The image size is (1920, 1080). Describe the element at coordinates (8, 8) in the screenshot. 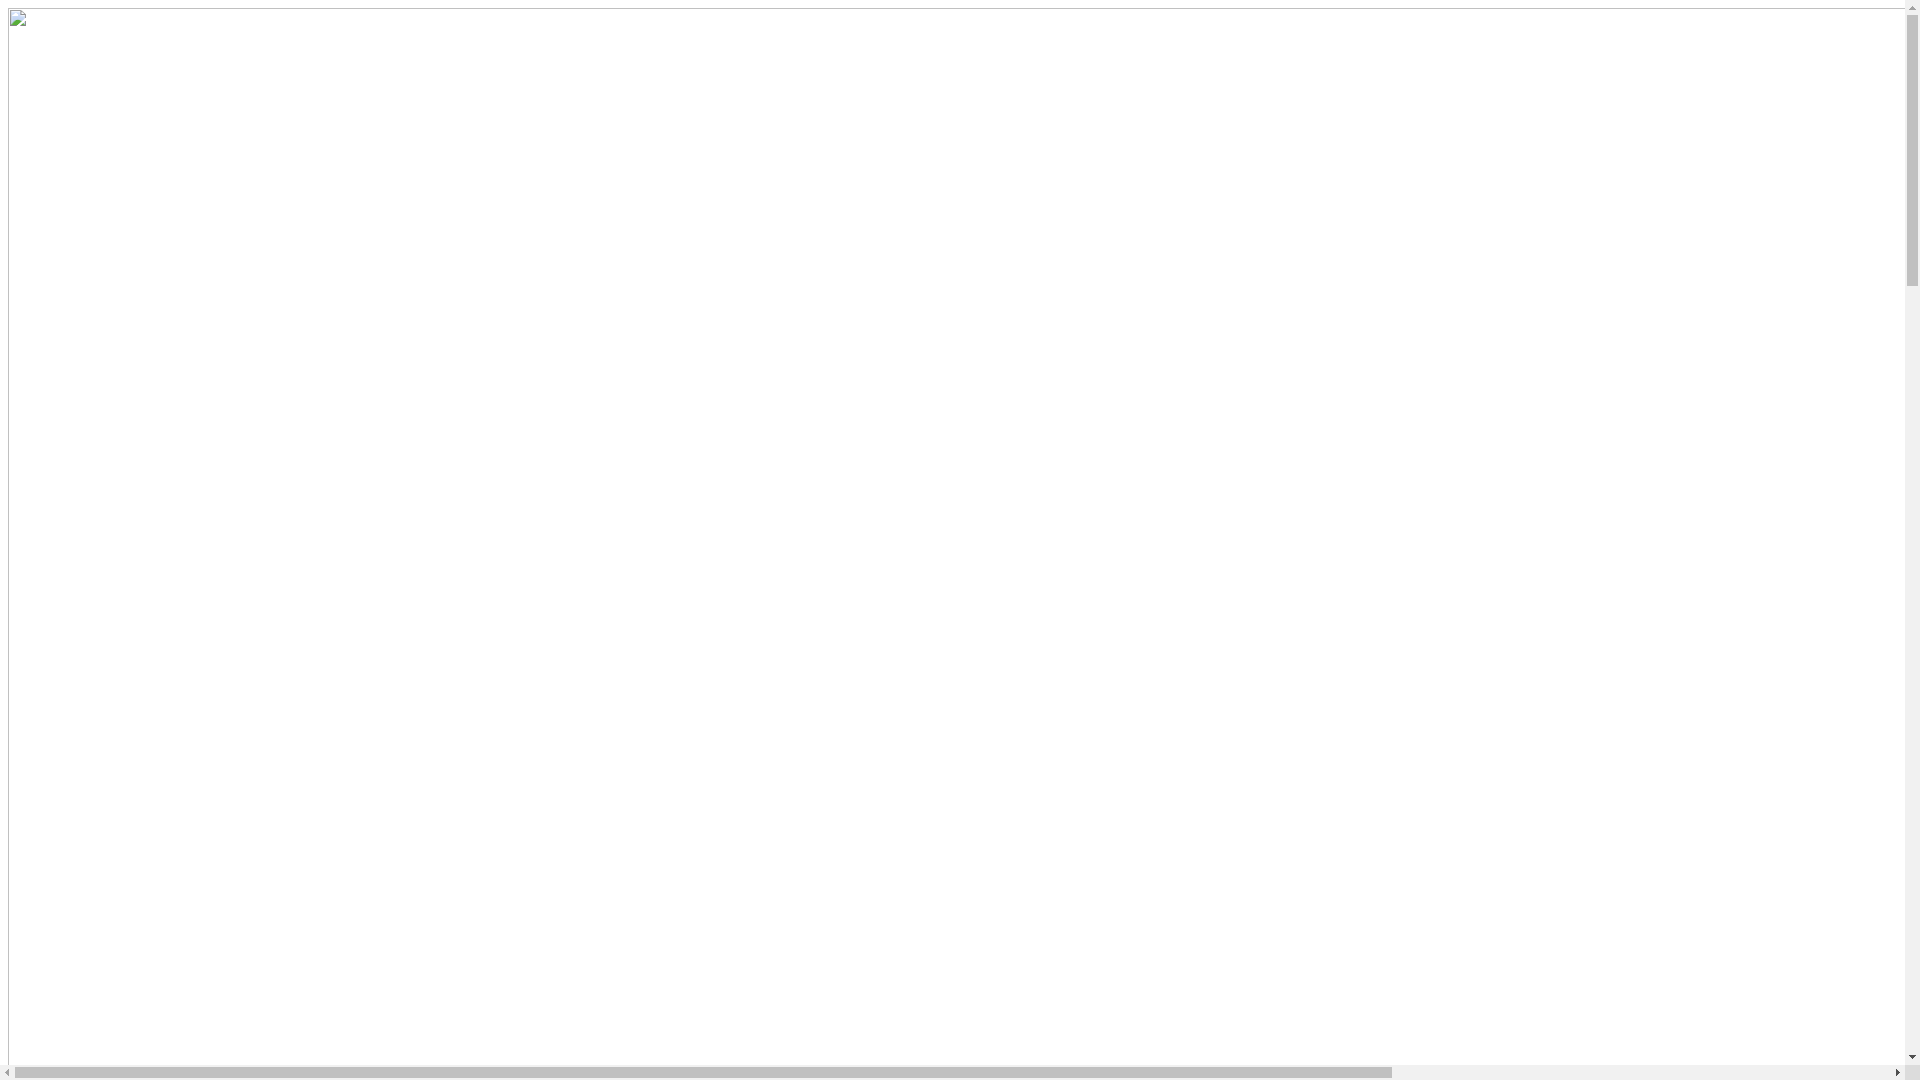

I see `Skip to content` at that location.